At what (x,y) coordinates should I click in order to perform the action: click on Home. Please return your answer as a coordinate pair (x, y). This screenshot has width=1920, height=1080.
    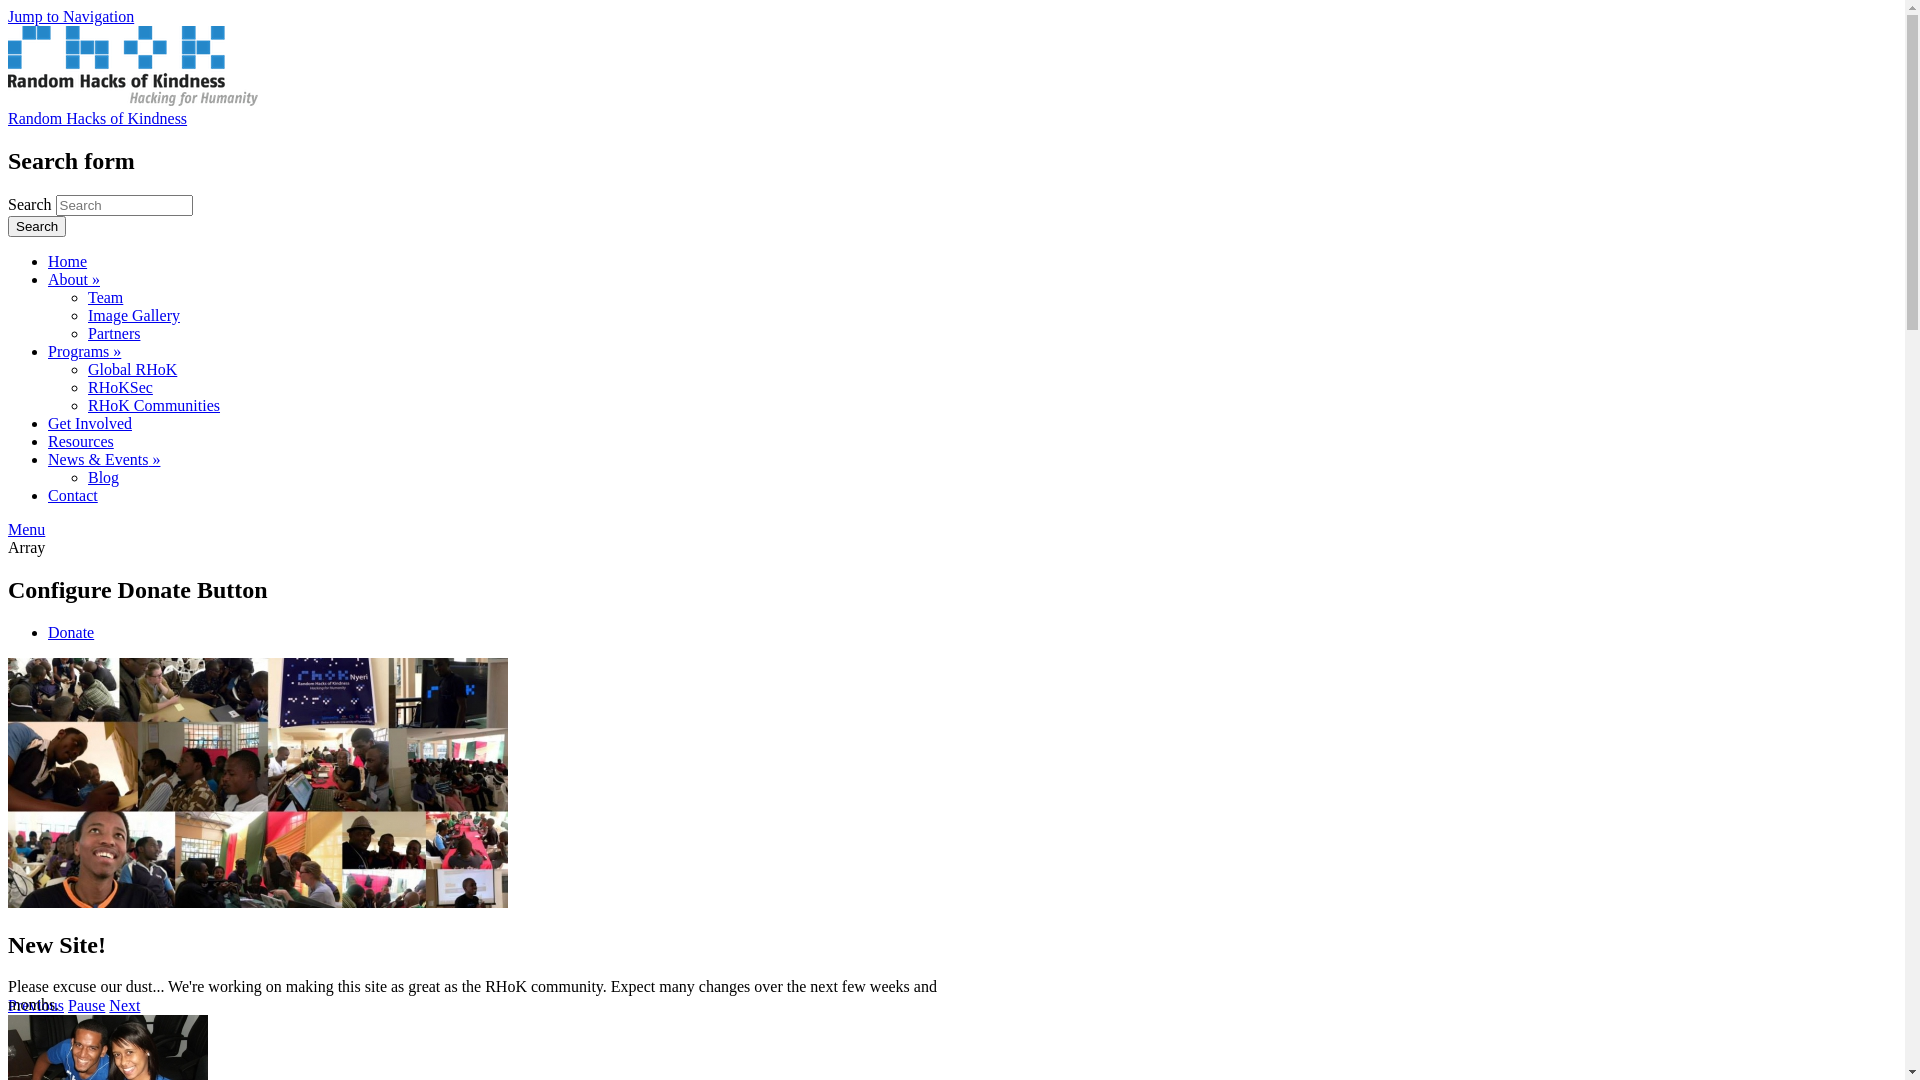
    Looking at the image, I should click on (68, 262).